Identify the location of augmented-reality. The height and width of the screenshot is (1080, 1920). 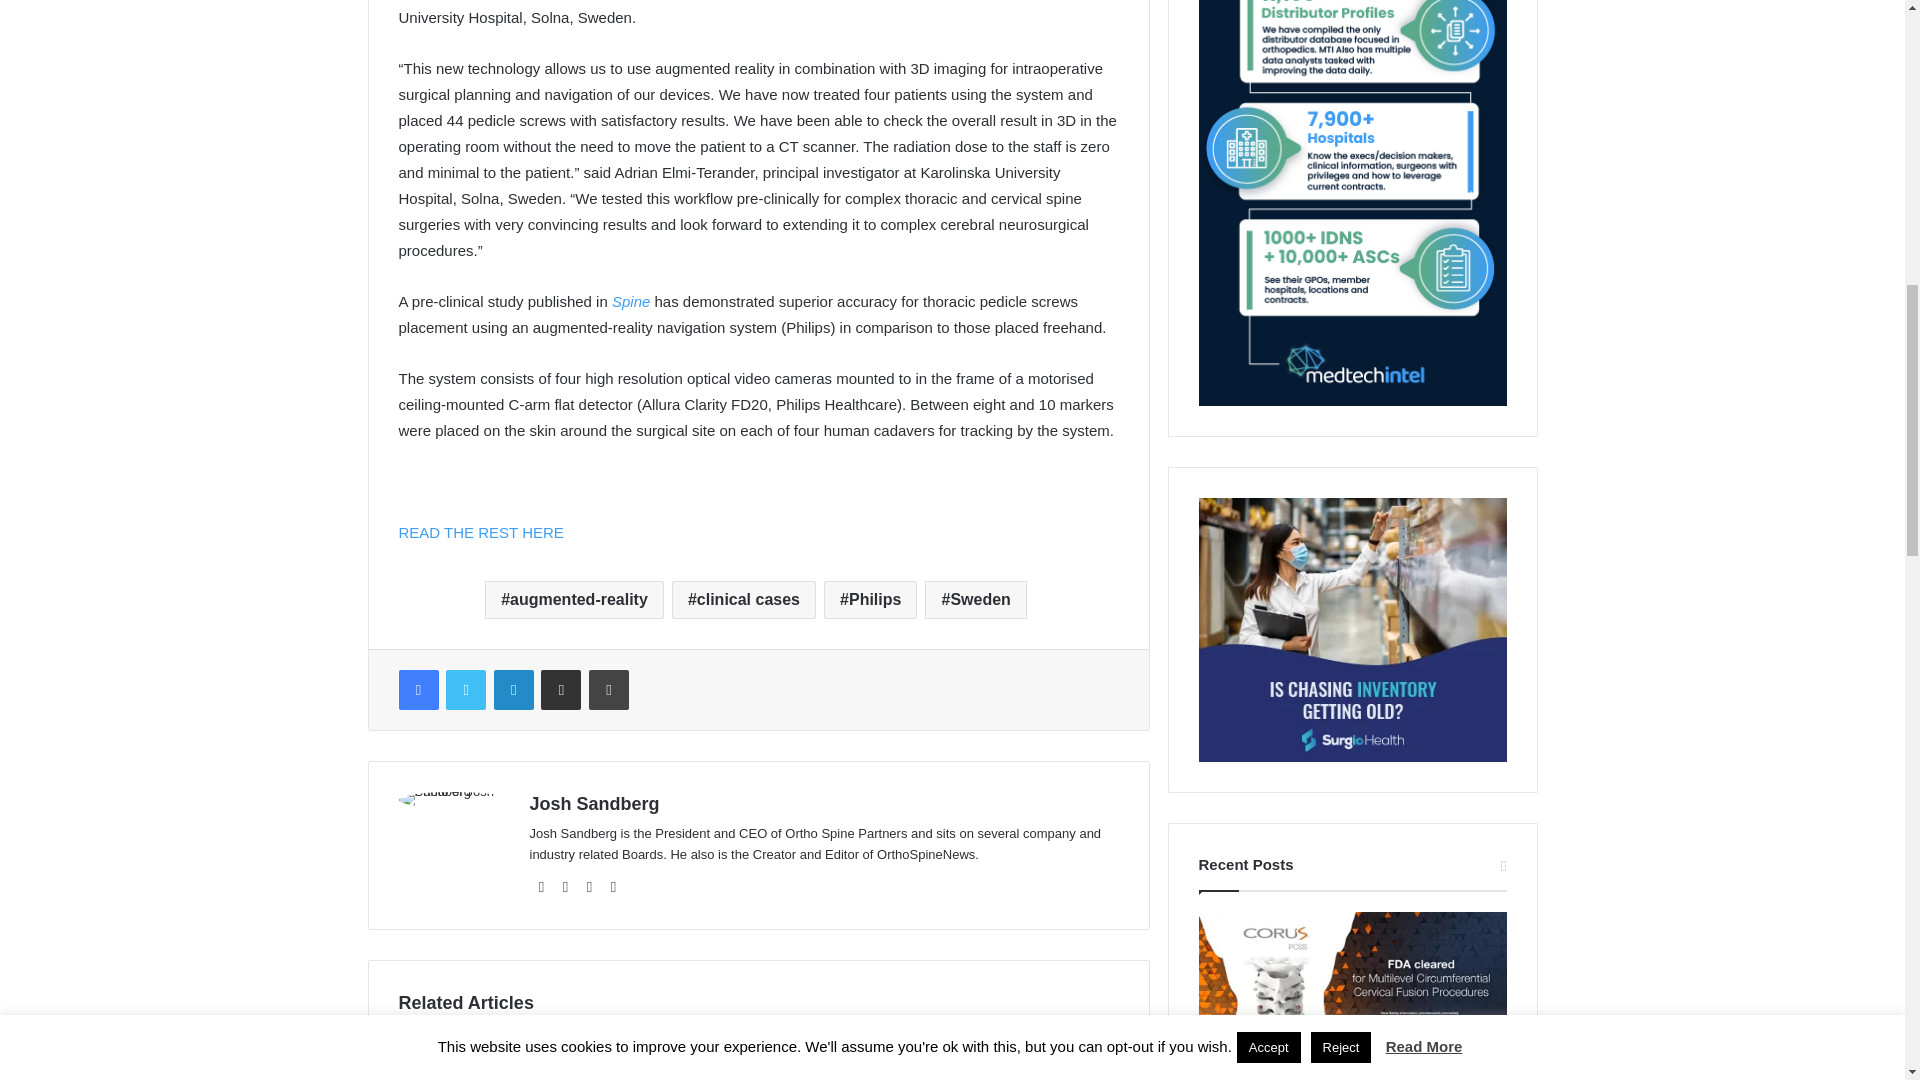
(574, 600).